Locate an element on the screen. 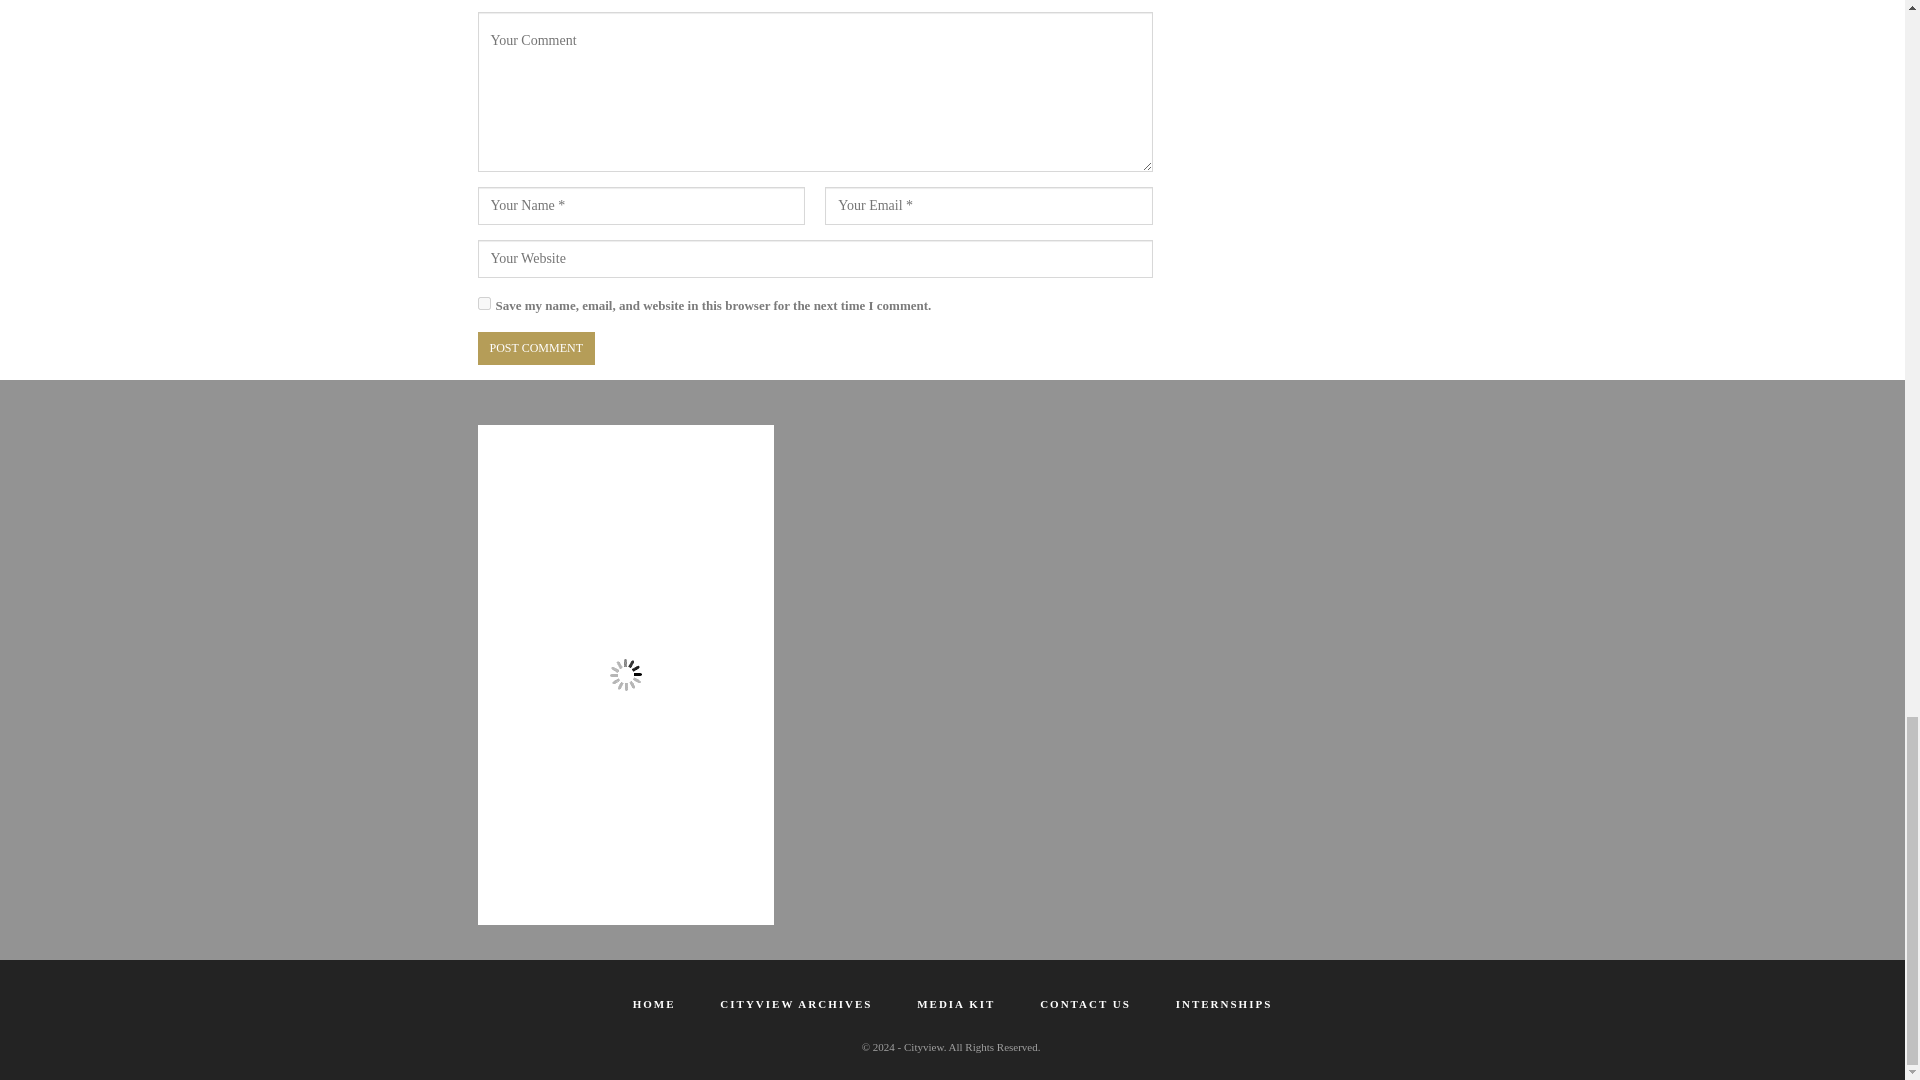 This screenshot has height=1080, width=1920. yes is located at coordinates (484, 303).